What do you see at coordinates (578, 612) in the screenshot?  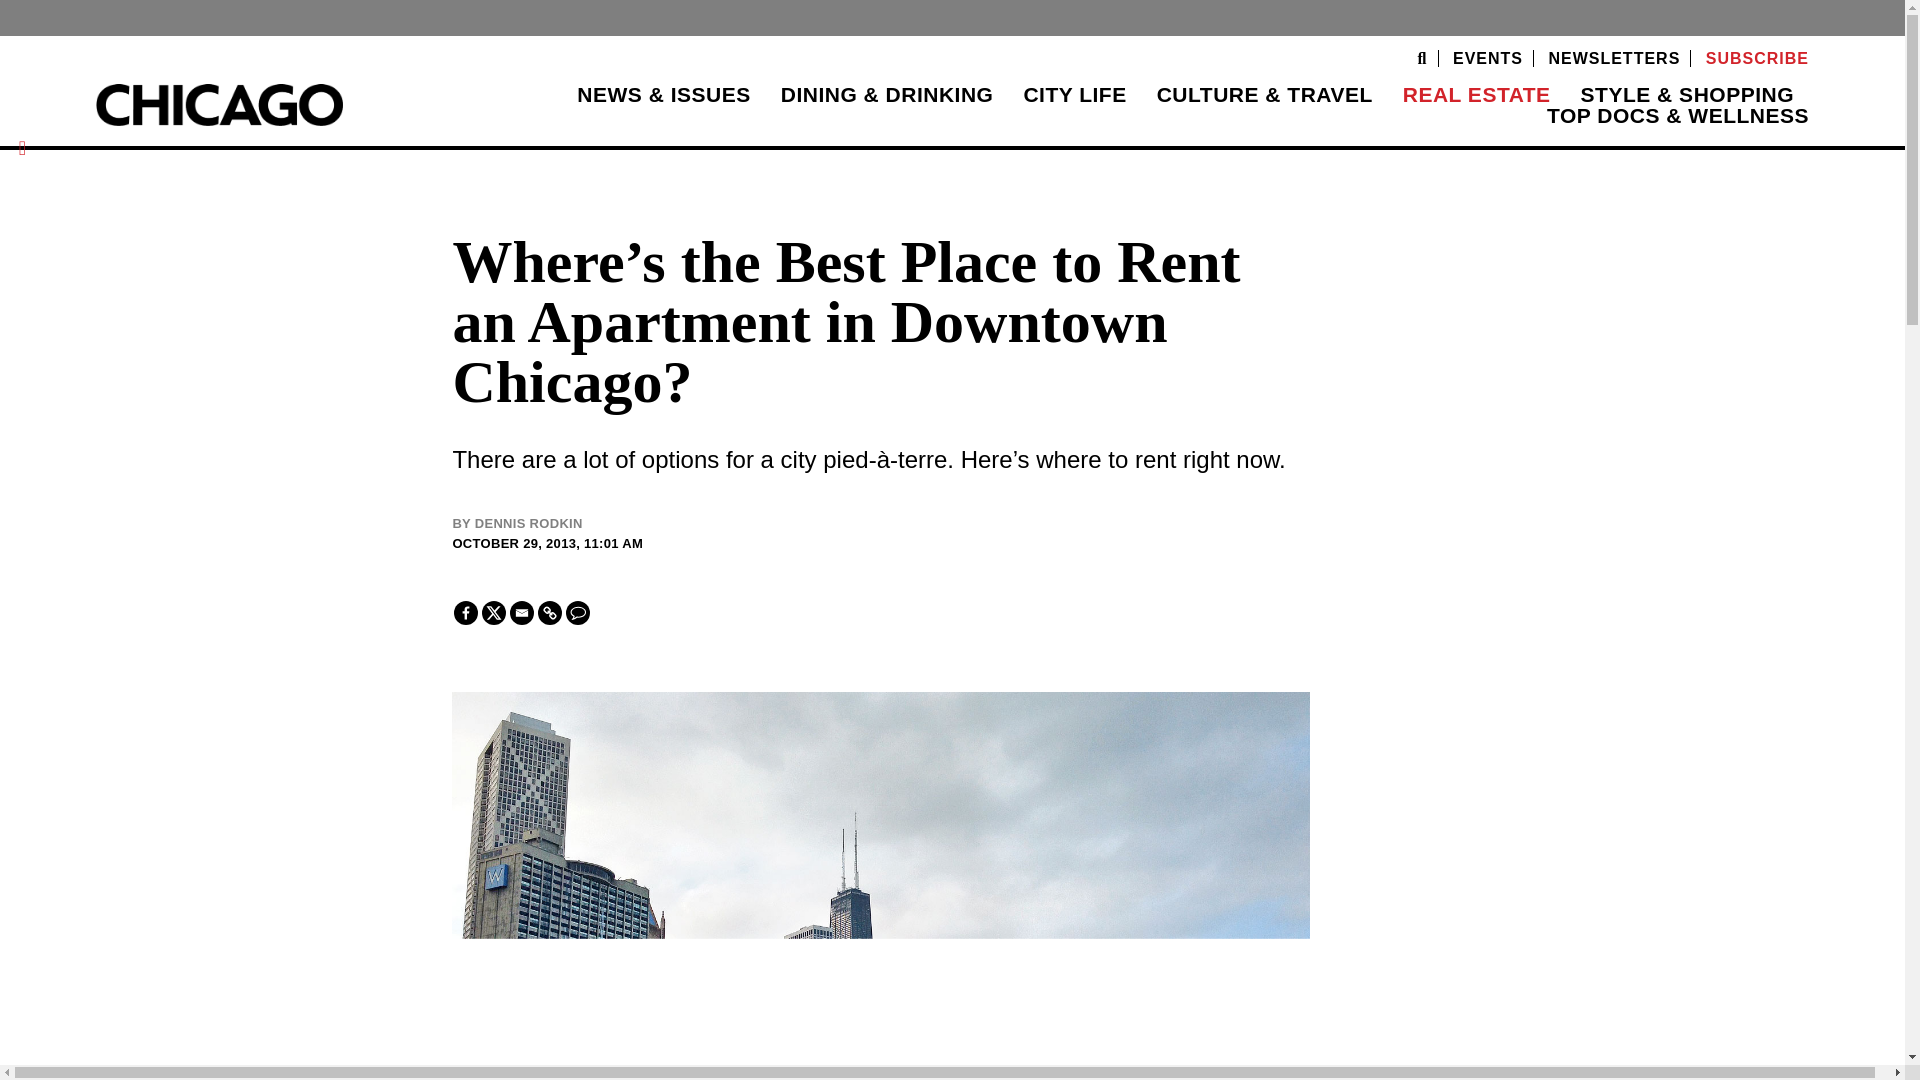 I see `comment` at bounding box center [578, 612].